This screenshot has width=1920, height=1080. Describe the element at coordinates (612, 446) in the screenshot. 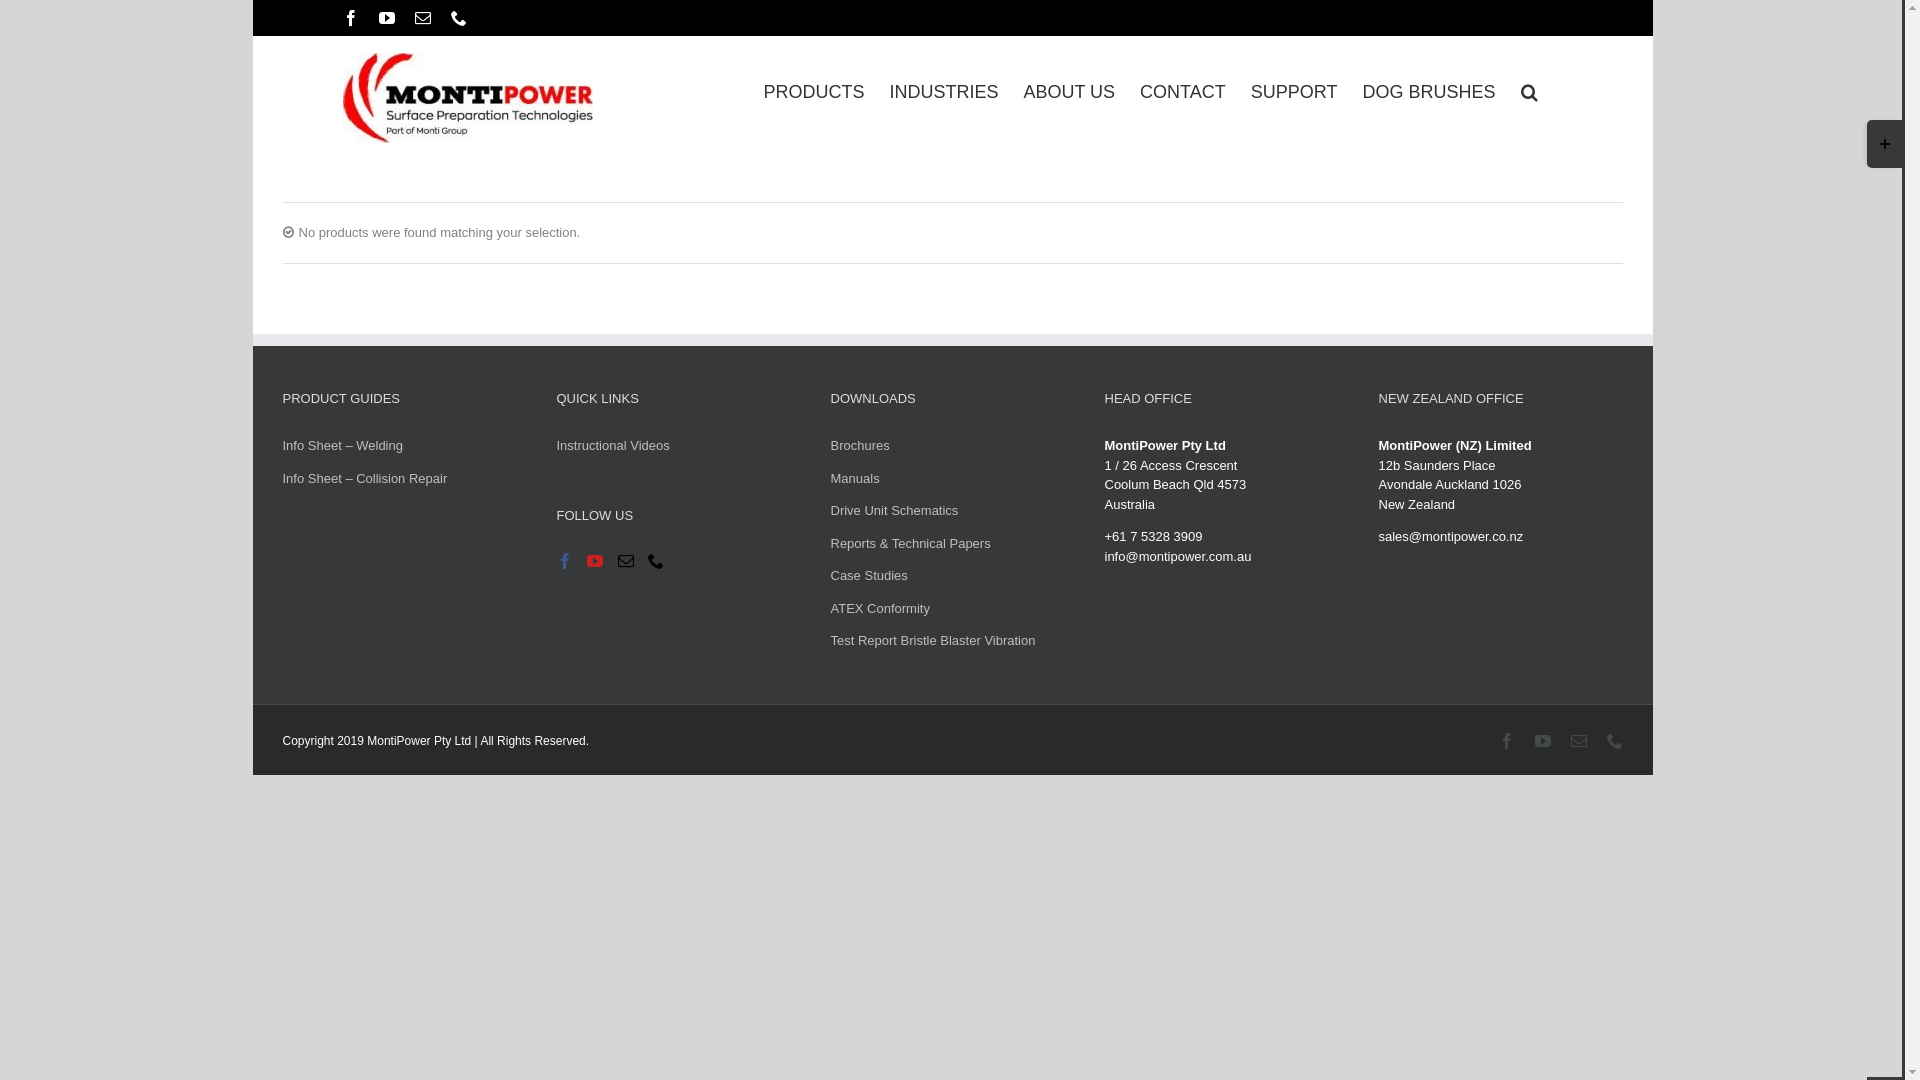

I see `Instructional Videos` at that location.